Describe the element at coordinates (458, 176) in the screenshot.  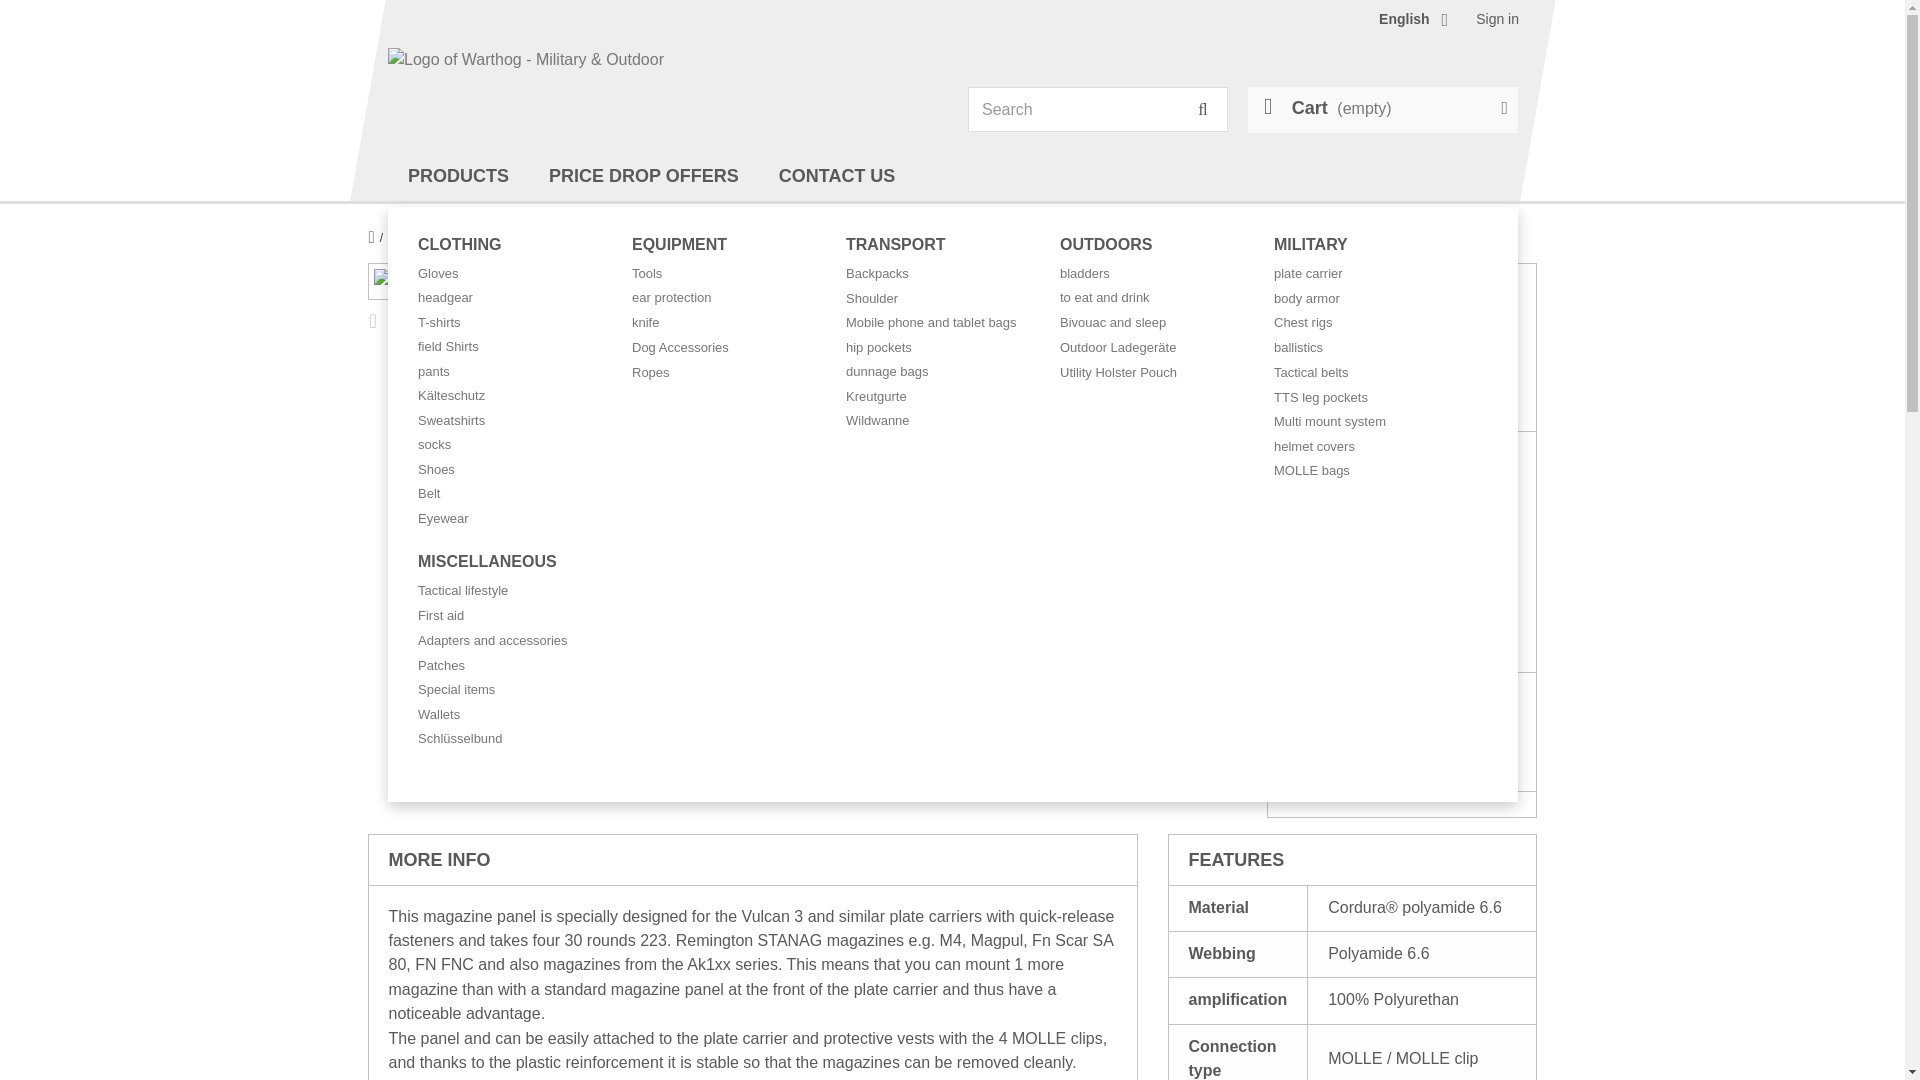
I see `PRODUCTS` at that location.